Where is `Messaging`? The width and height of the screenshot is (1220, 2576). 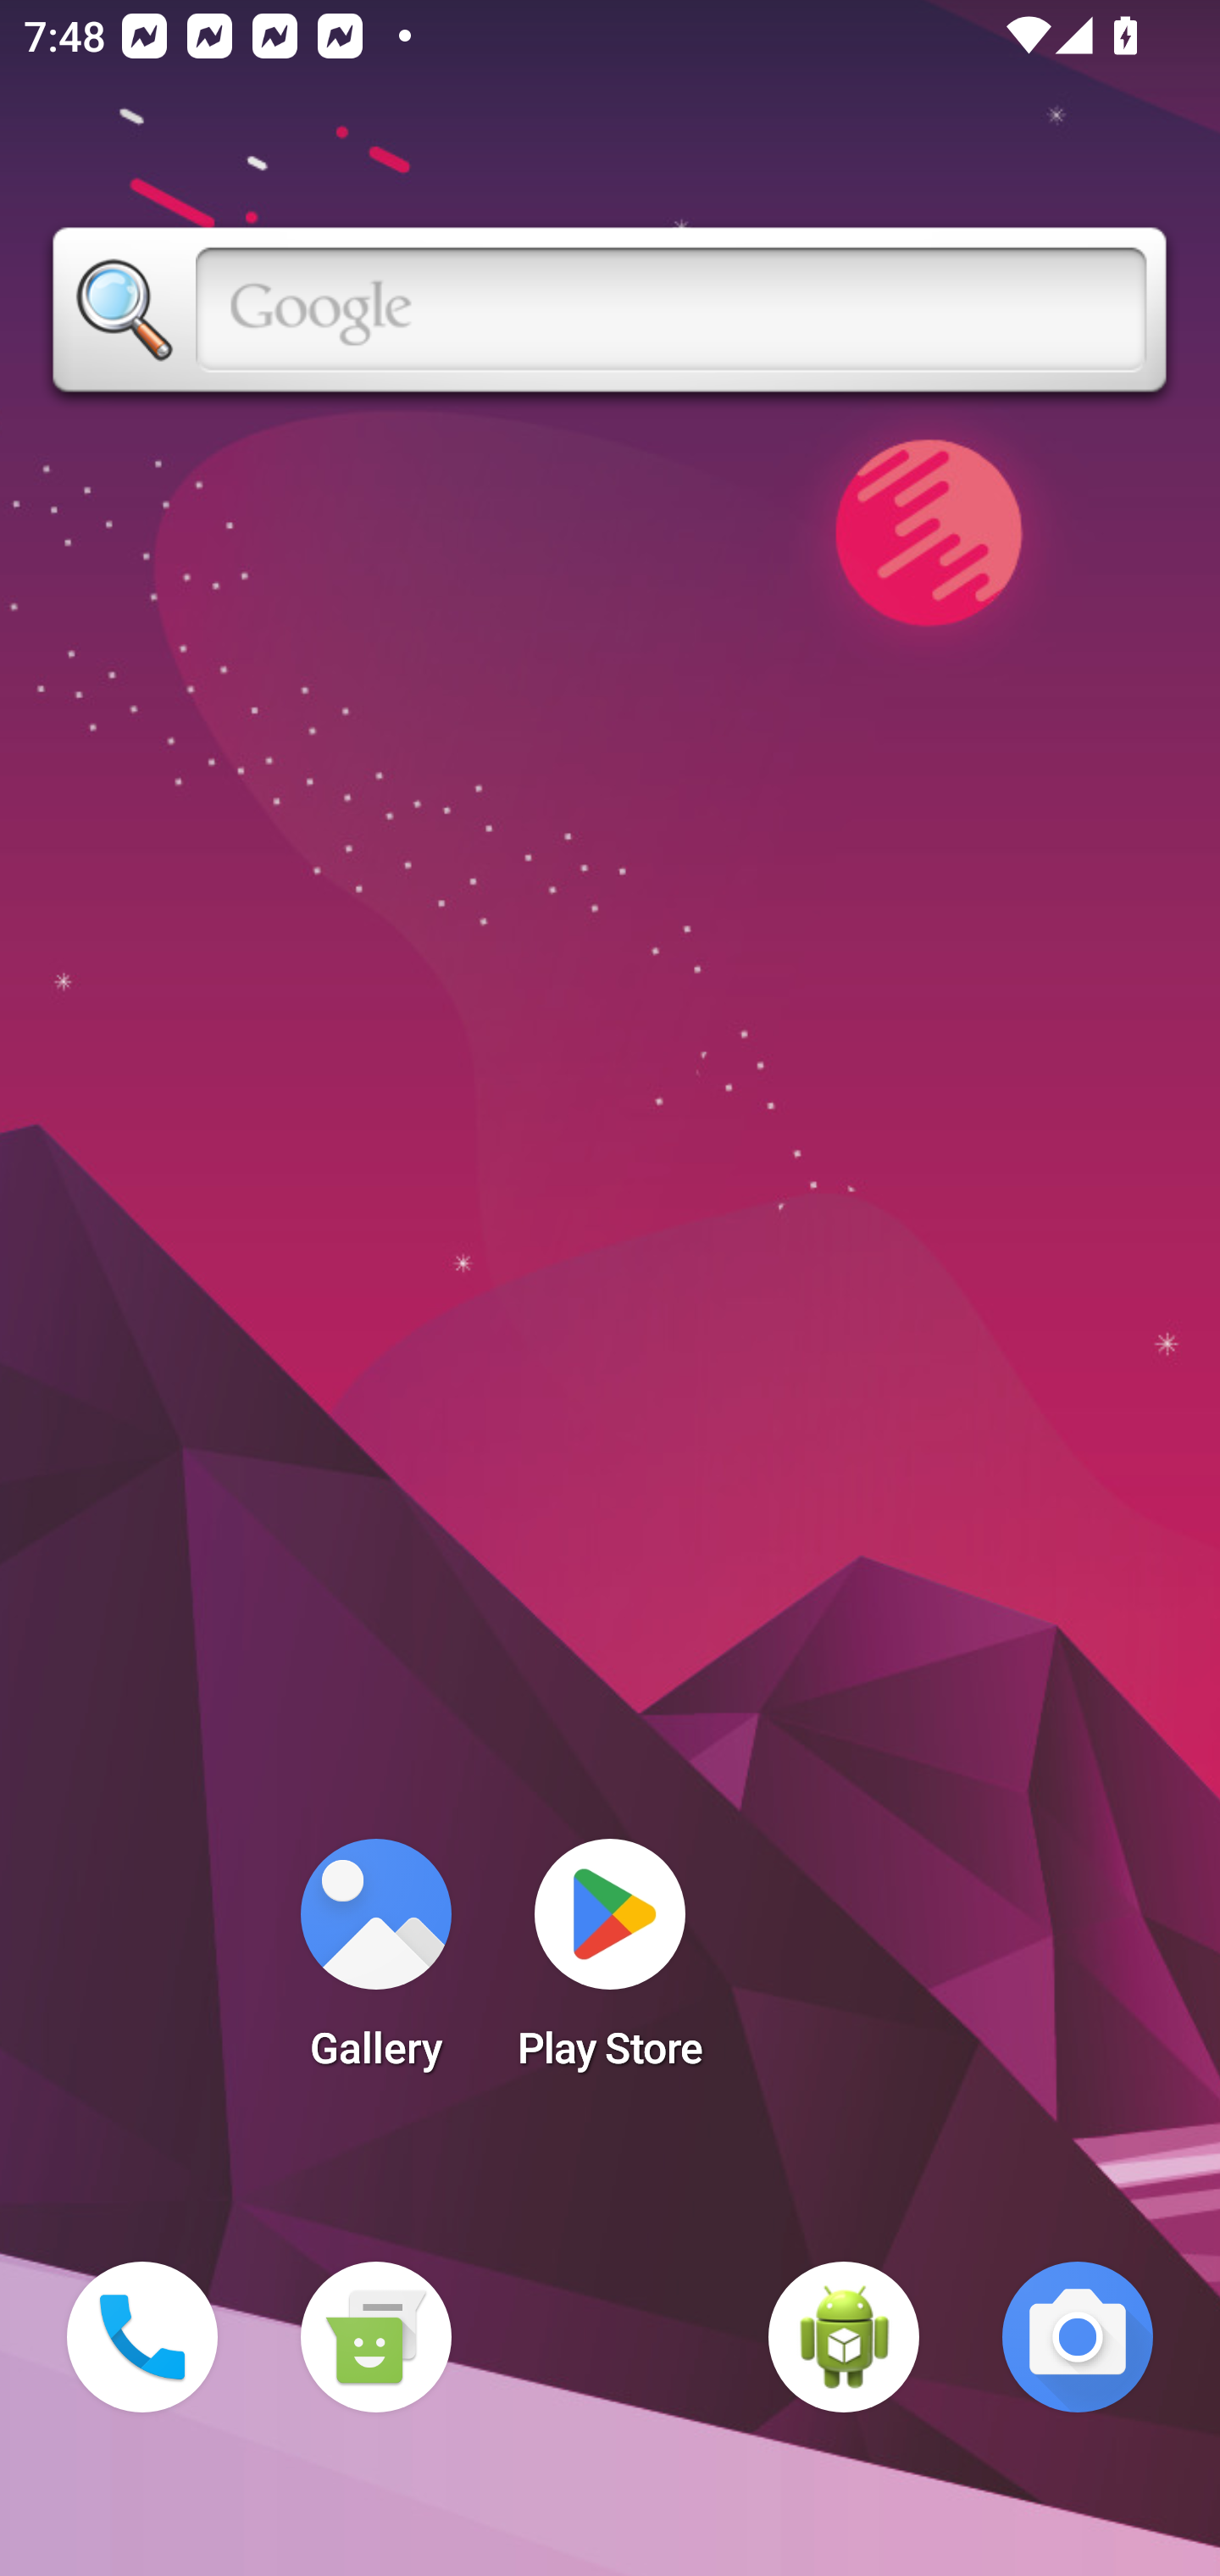
Messaging is located at coordinates (375, 2337).